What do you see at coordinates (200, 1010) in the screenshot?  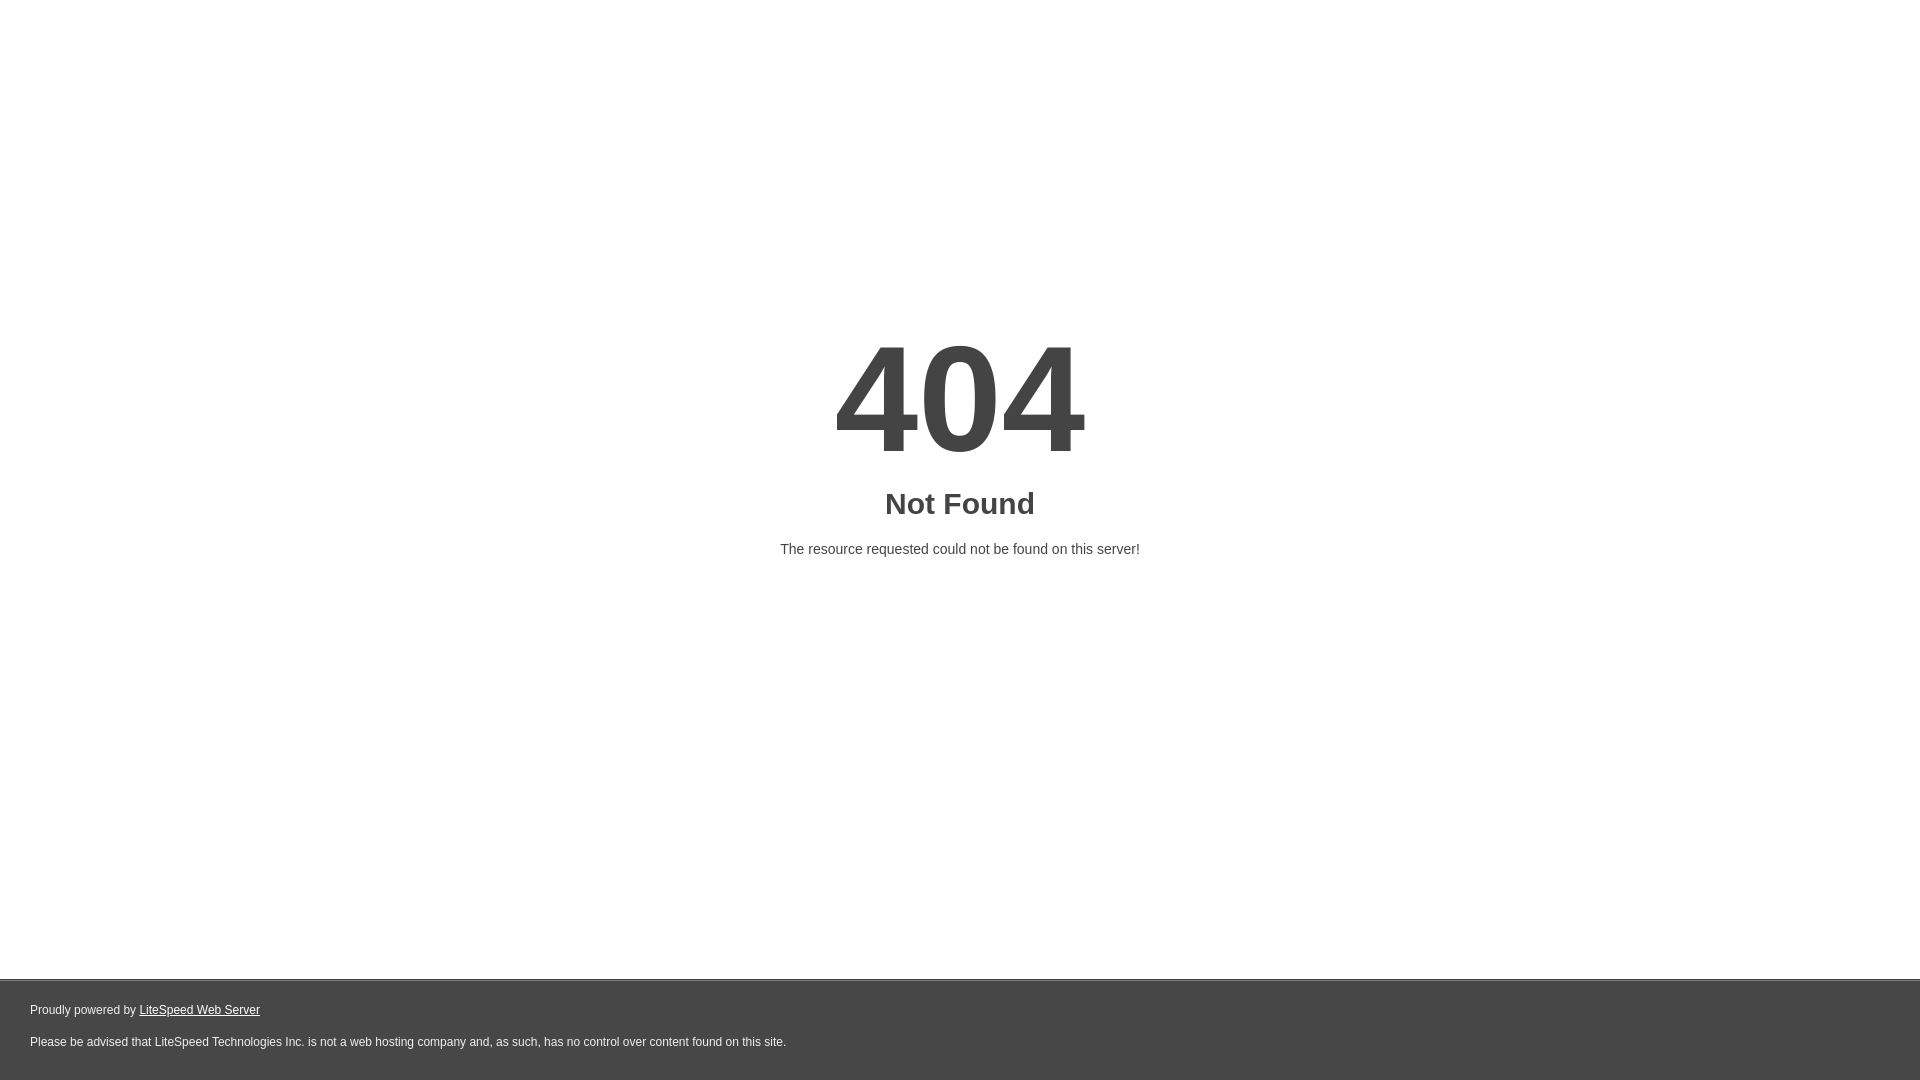 I see `LiteSpeed Web Server` at bounding box center [200, 1010].